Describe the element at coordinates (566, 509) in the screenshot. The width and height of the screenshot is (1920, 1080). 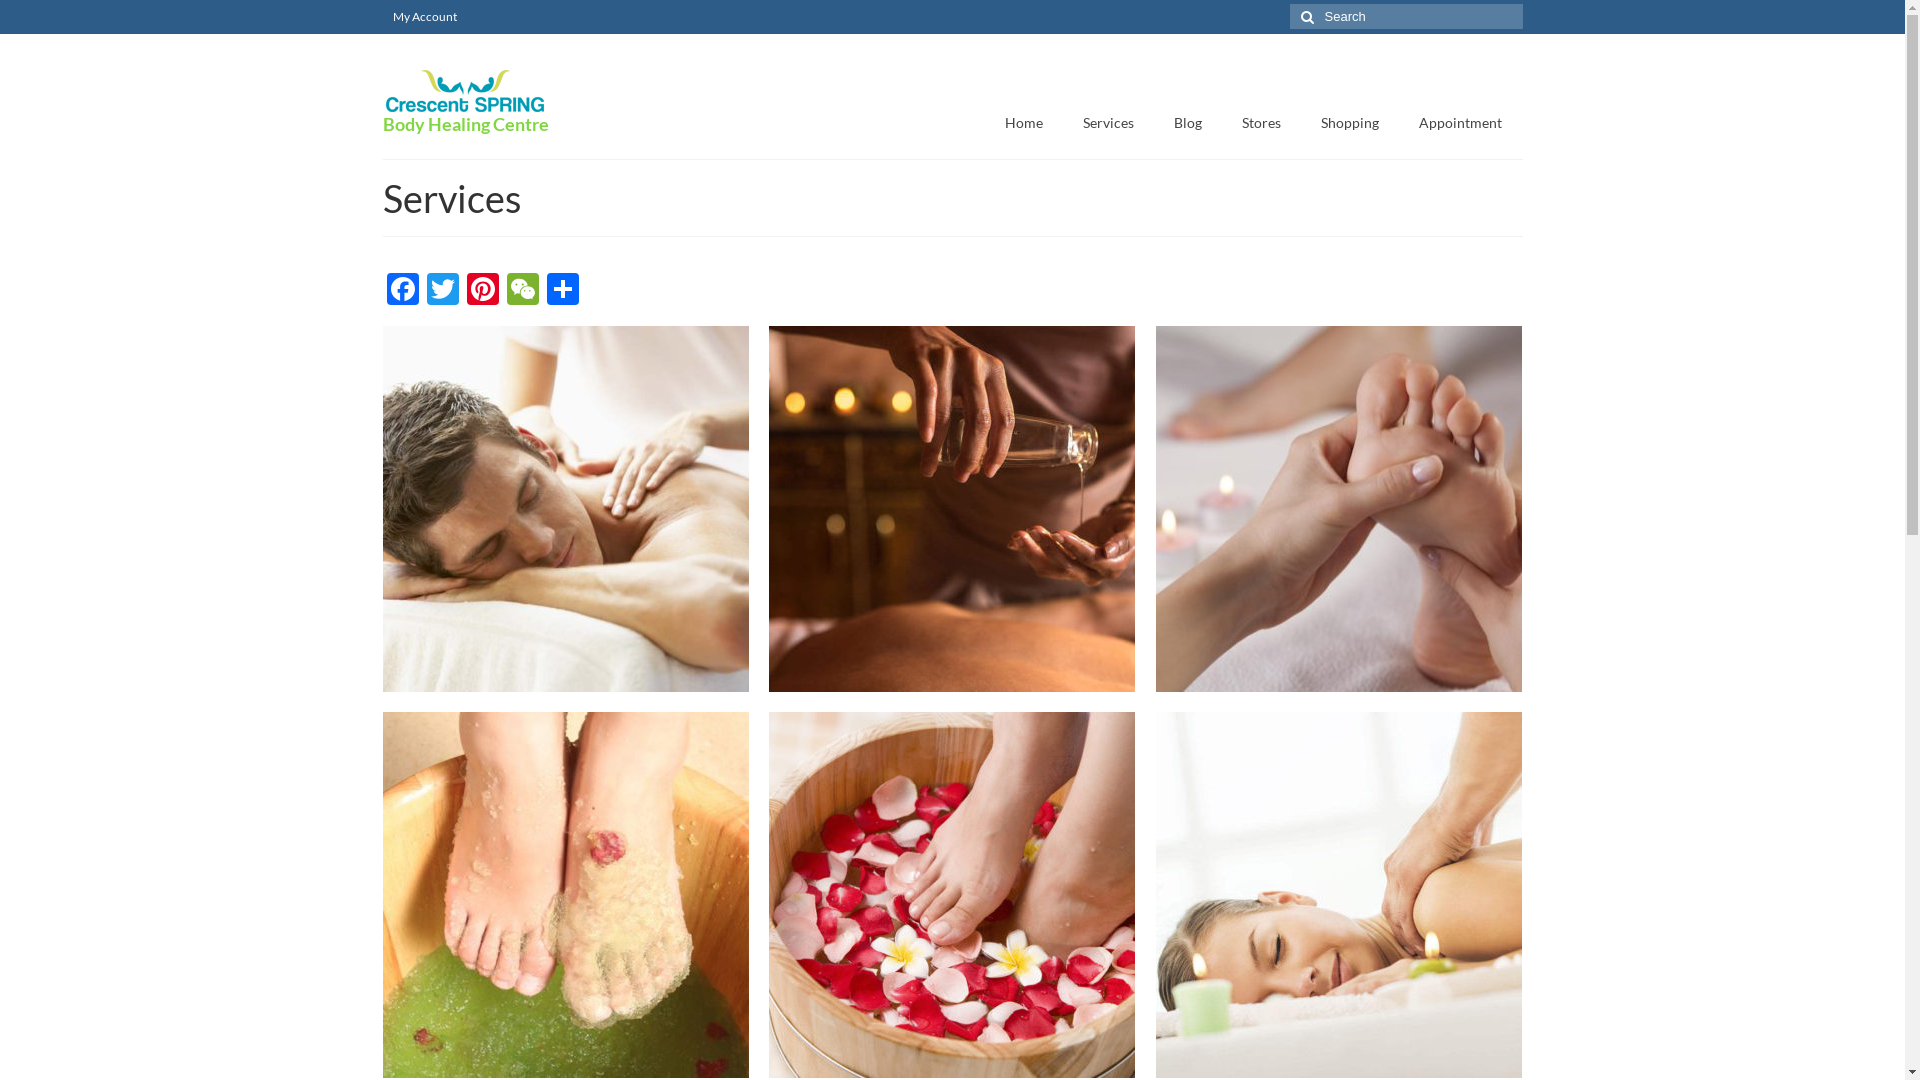
I see `Remedial Massage` at that location.